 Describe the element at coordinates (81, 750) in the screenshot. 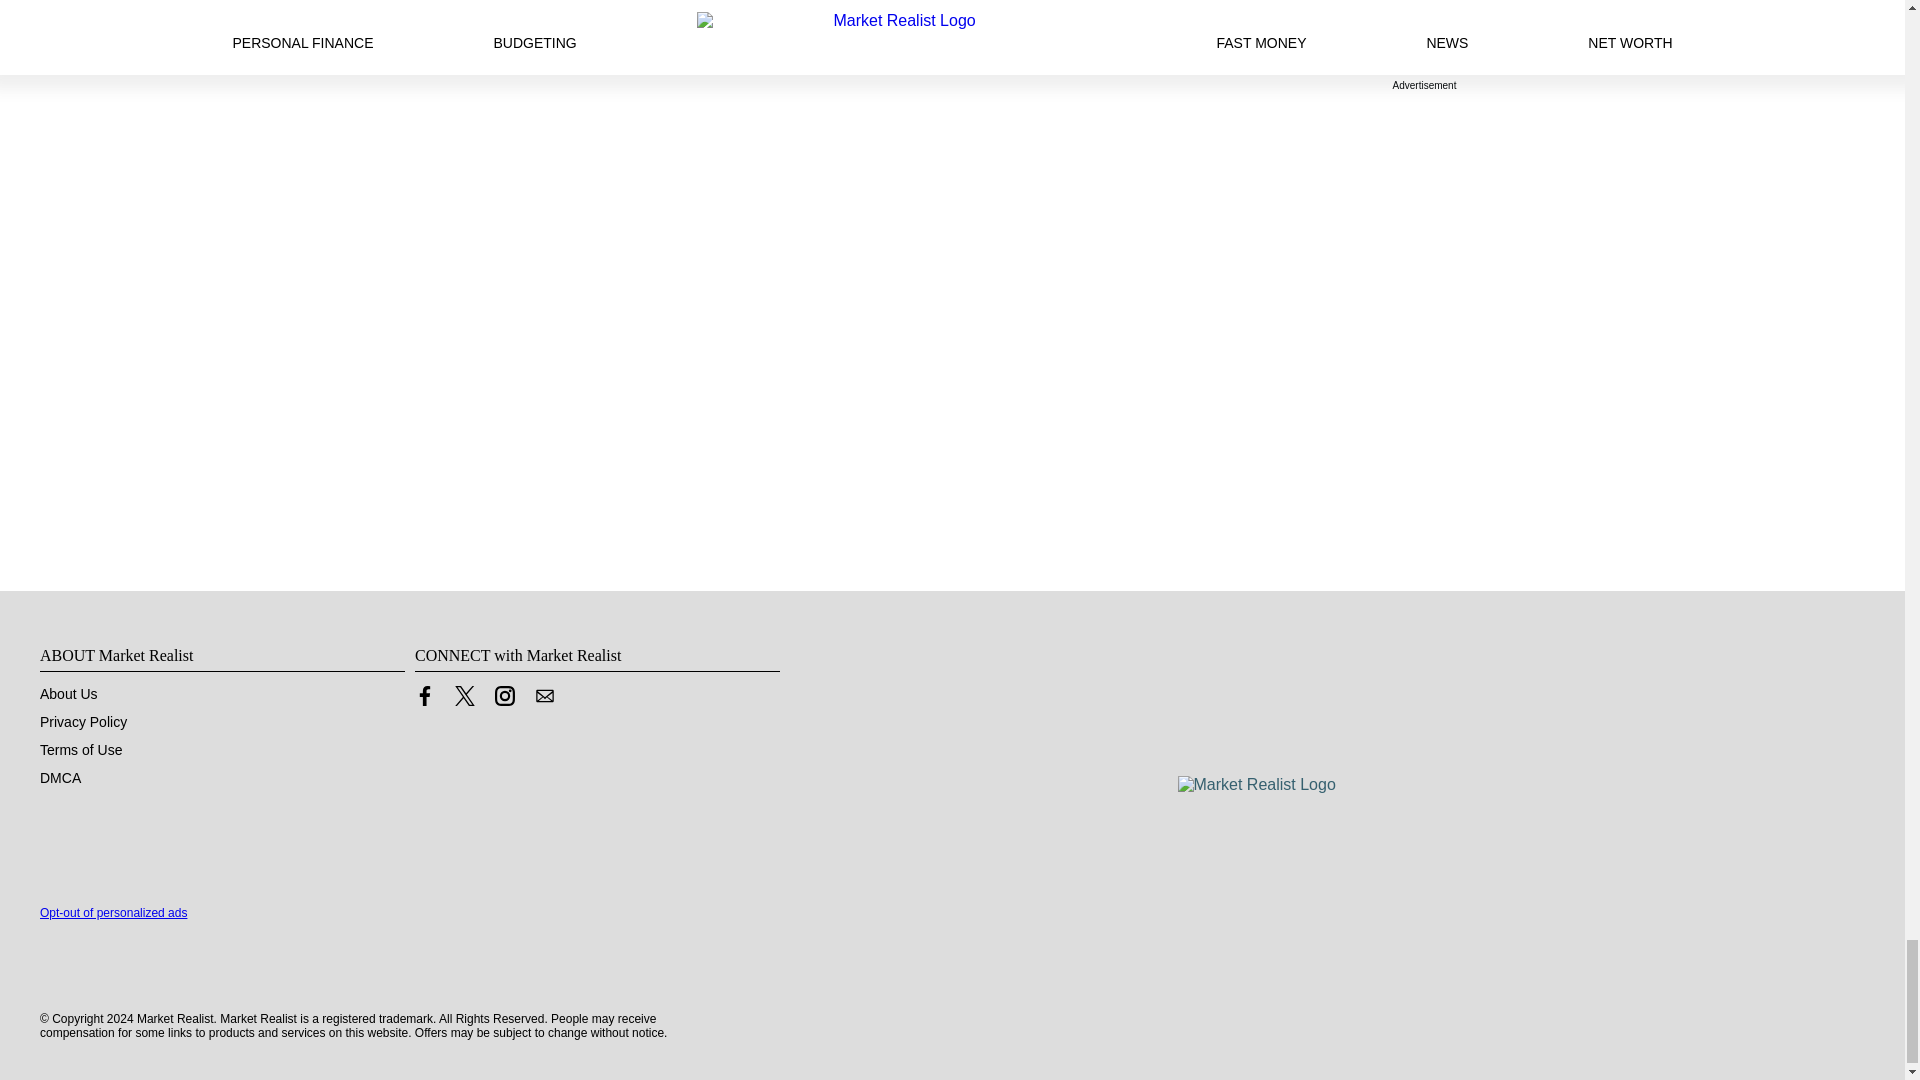

I see `Terms of Use` at that location.